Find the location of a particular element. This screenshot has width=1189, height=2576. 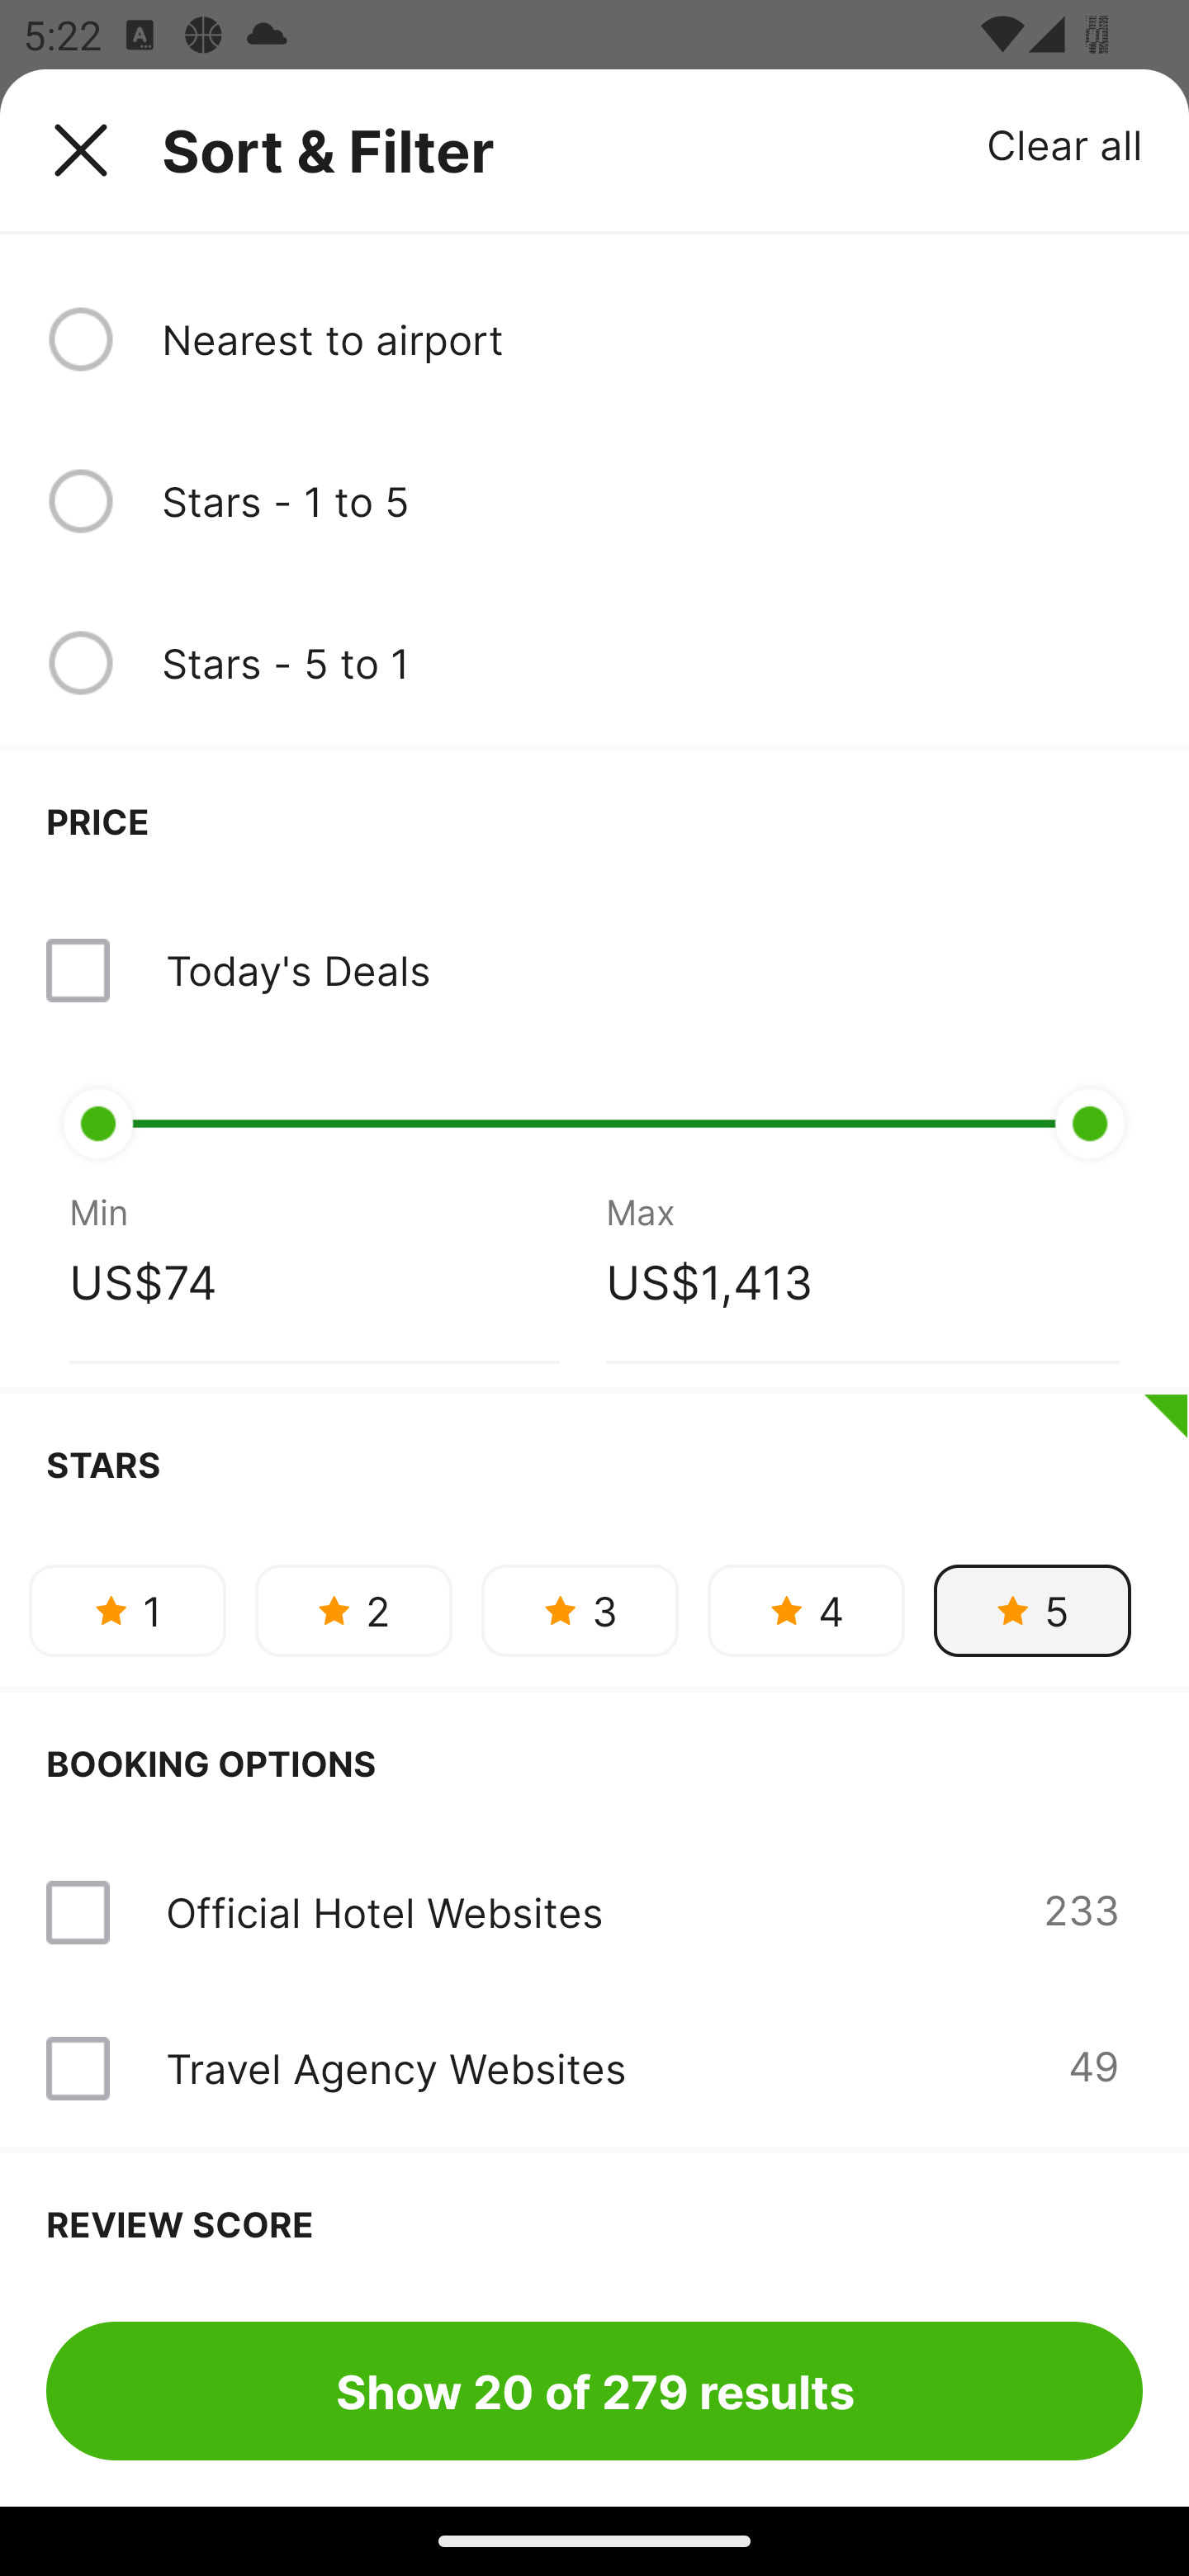

Clear all is located at coordinates (1065, 144).